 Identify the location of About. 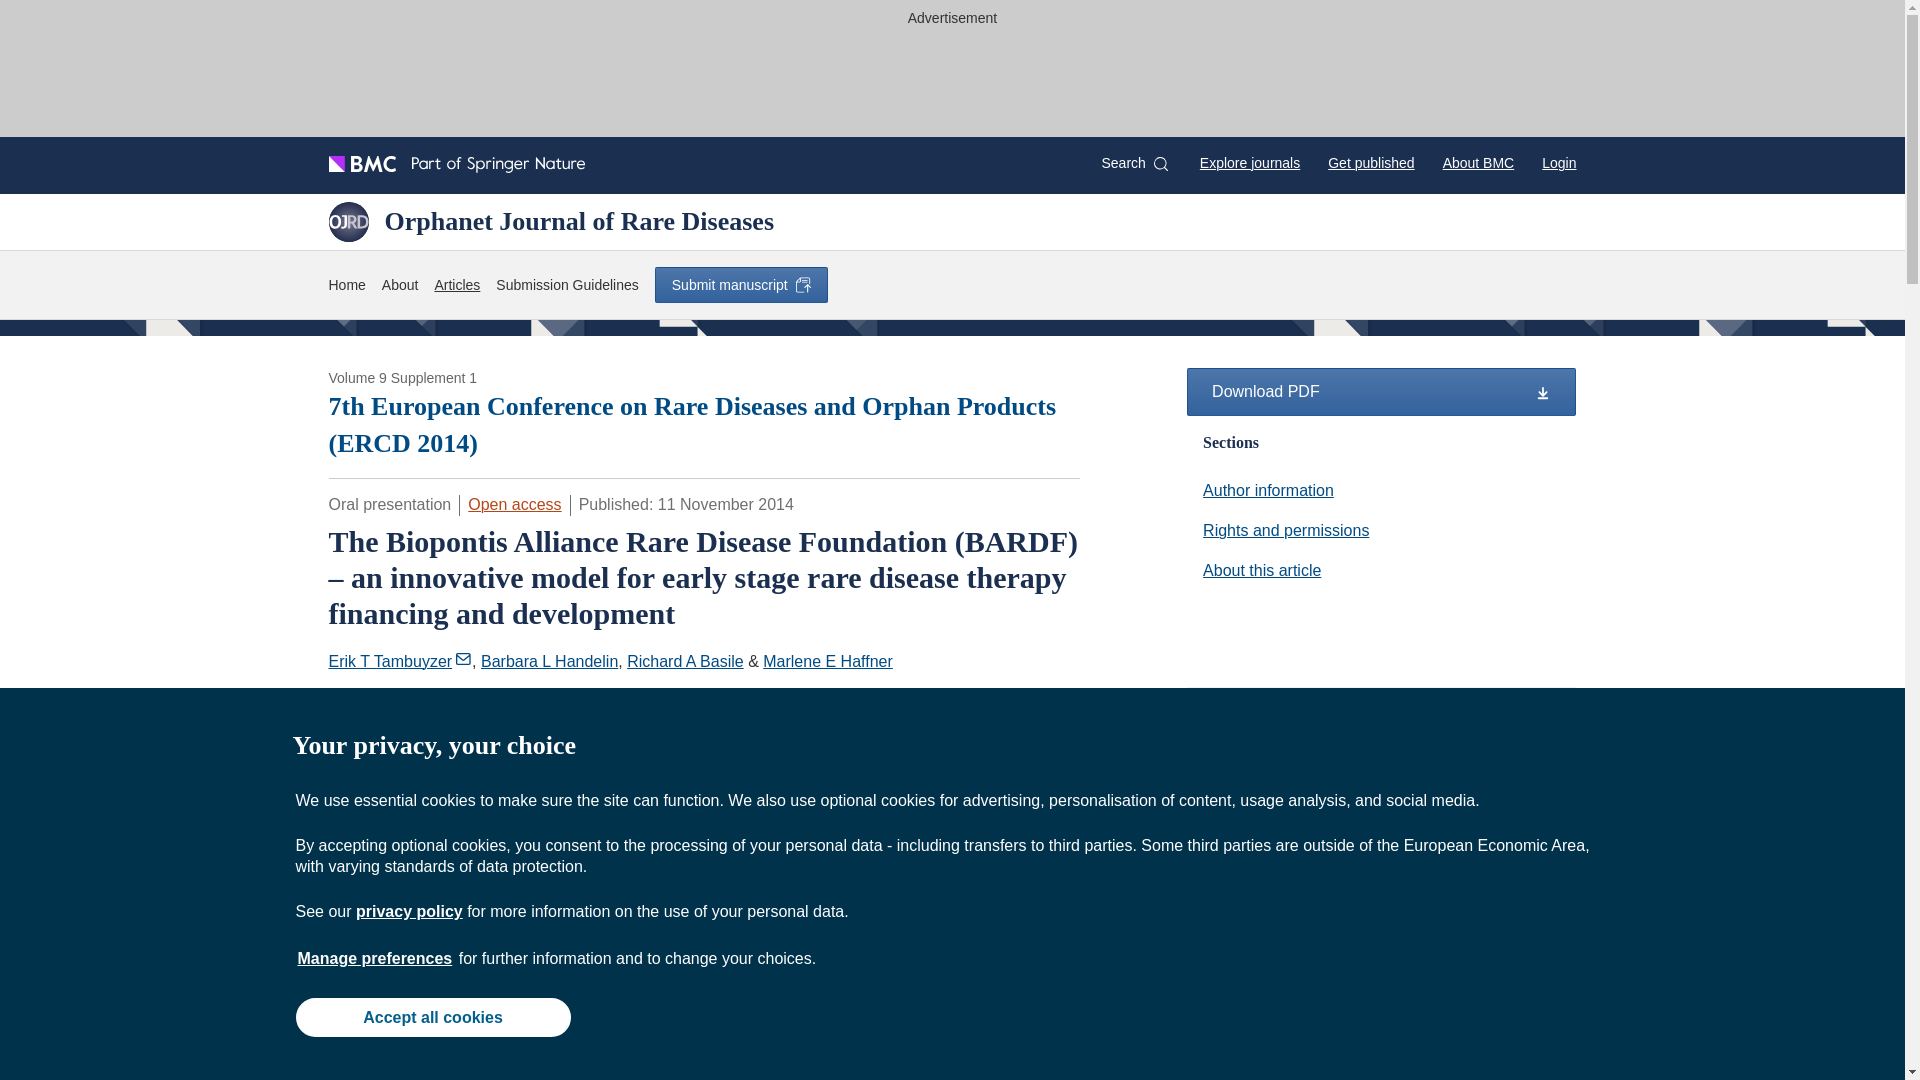
(400, 286).